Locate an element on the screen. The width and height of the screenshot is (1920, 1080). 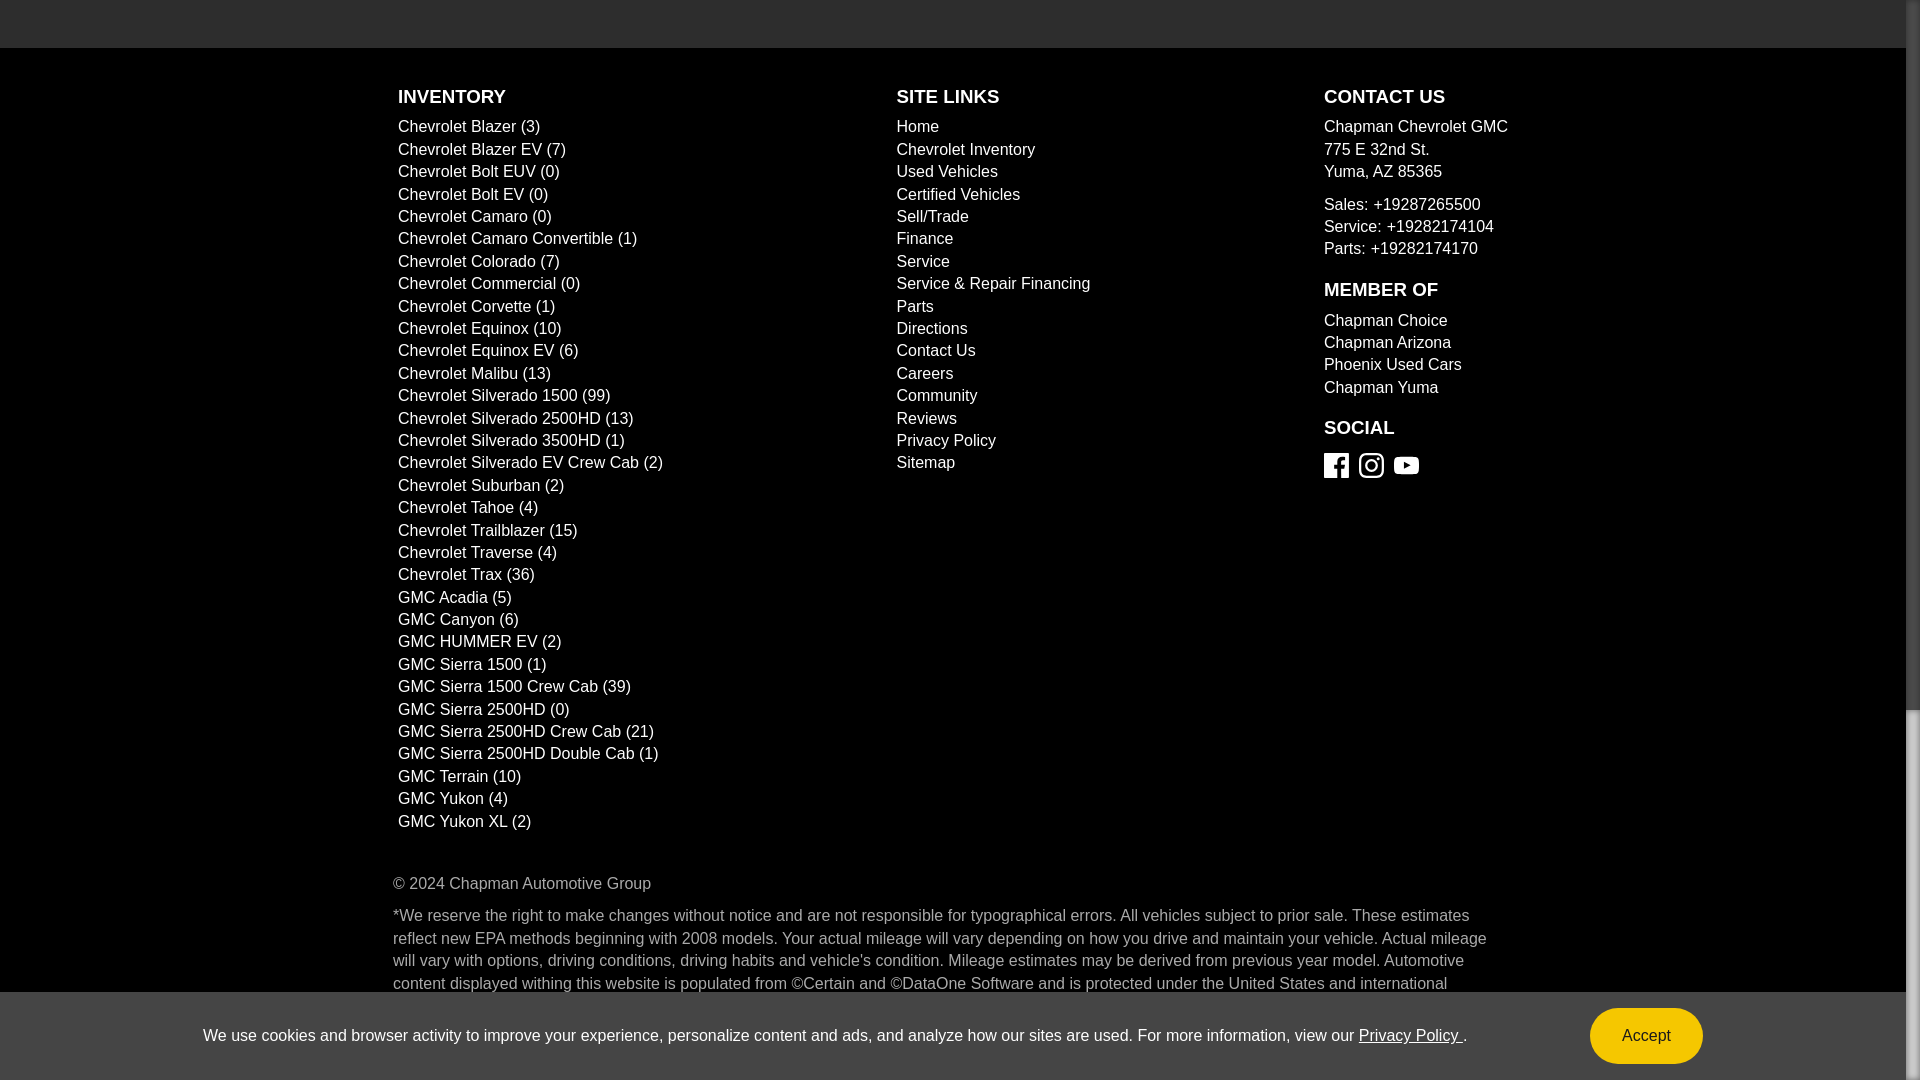
Facebook is located at coordinates (1336, 465).